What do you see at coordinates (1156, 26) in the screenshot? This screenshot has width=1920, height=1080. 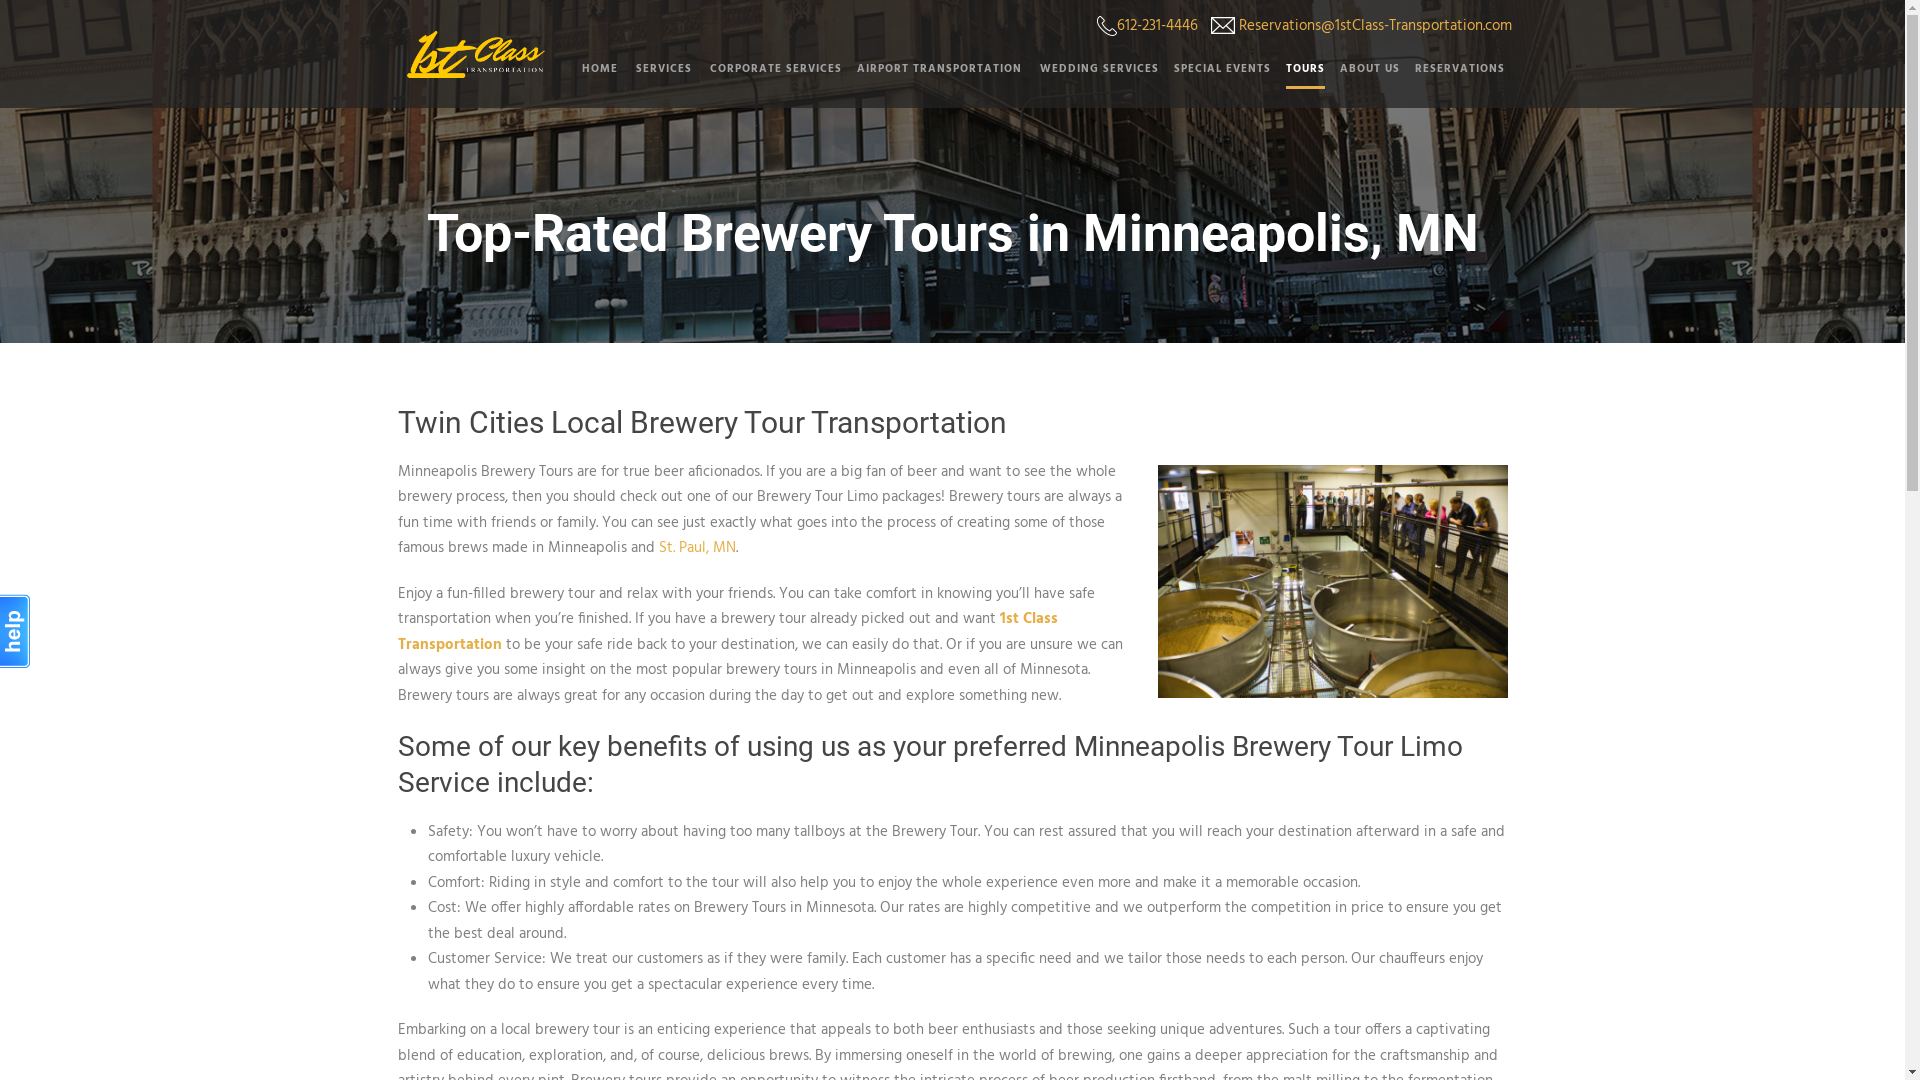 I see `612-231-4446` at bounding box center [1156, 26].